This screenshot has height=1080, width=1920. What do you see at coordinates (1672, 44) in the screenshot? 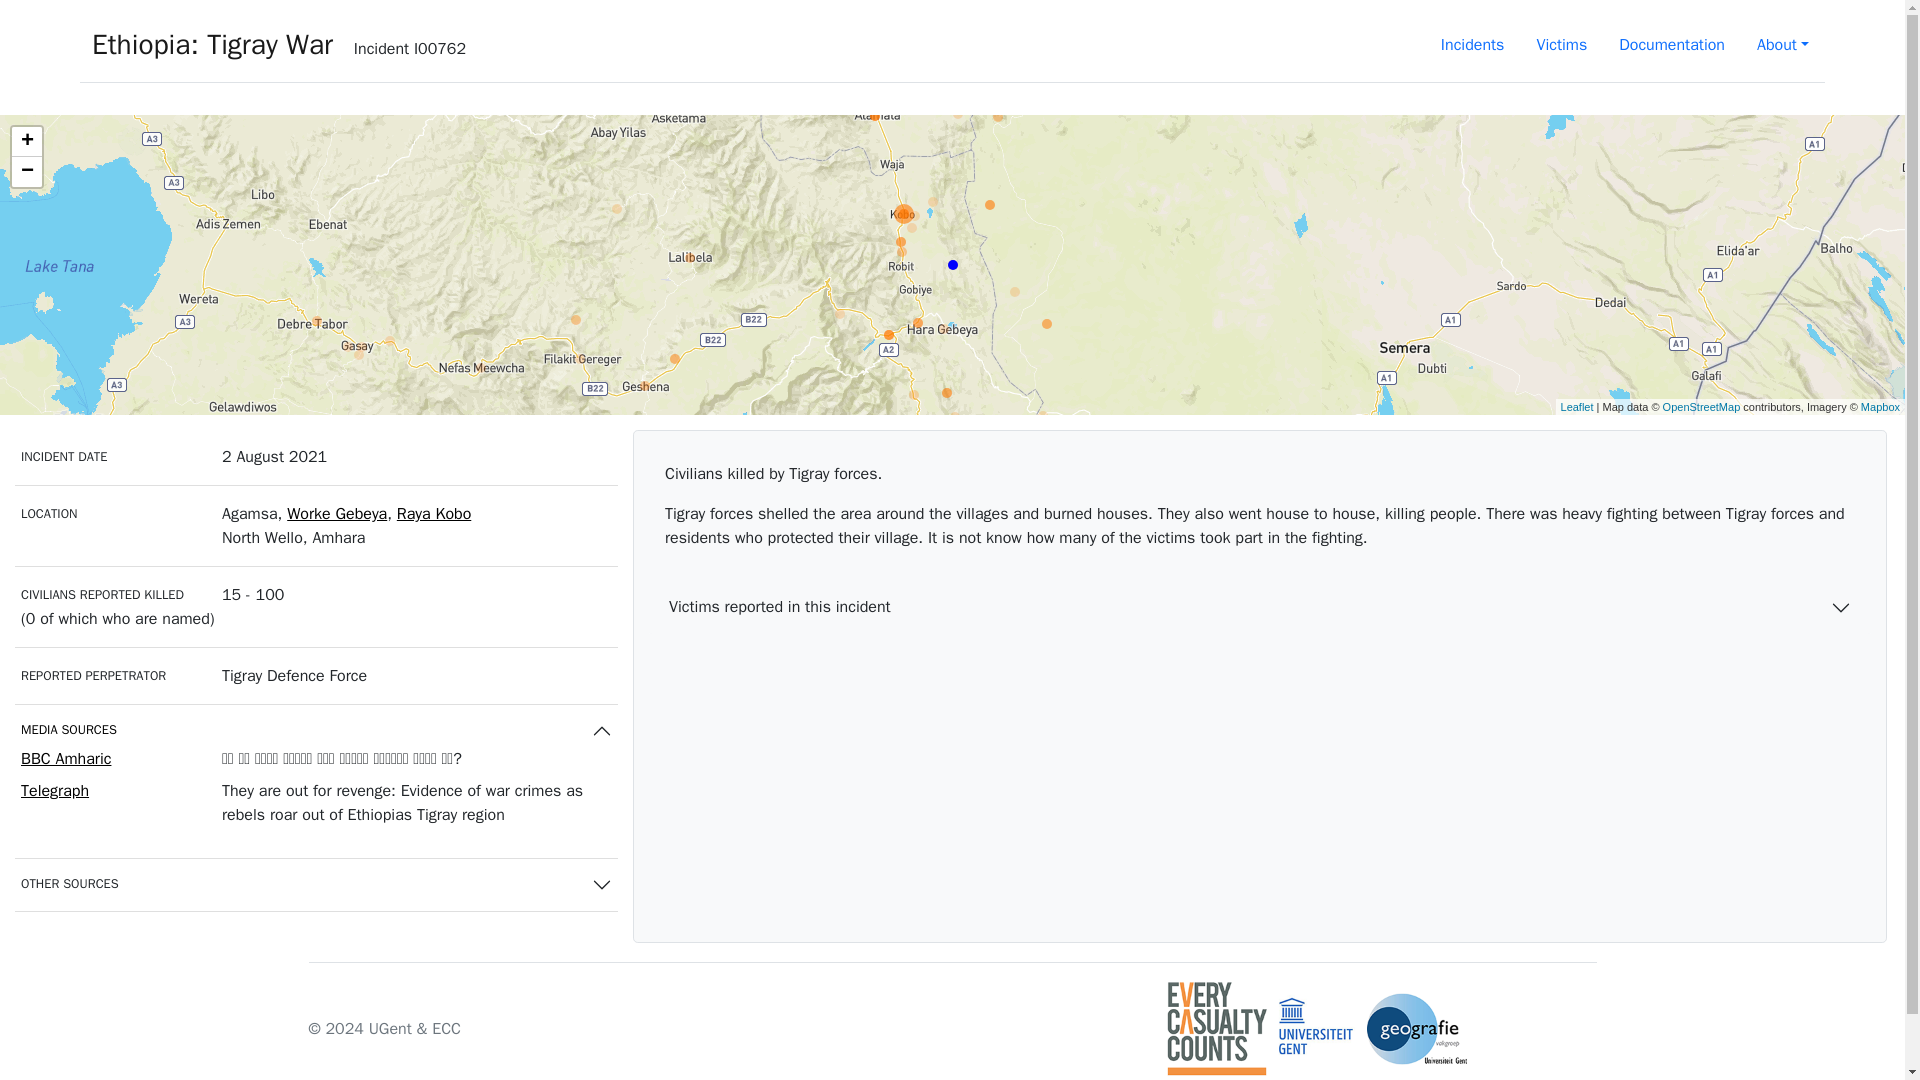
I see `Documentation` at bounding box center [1672, 44].